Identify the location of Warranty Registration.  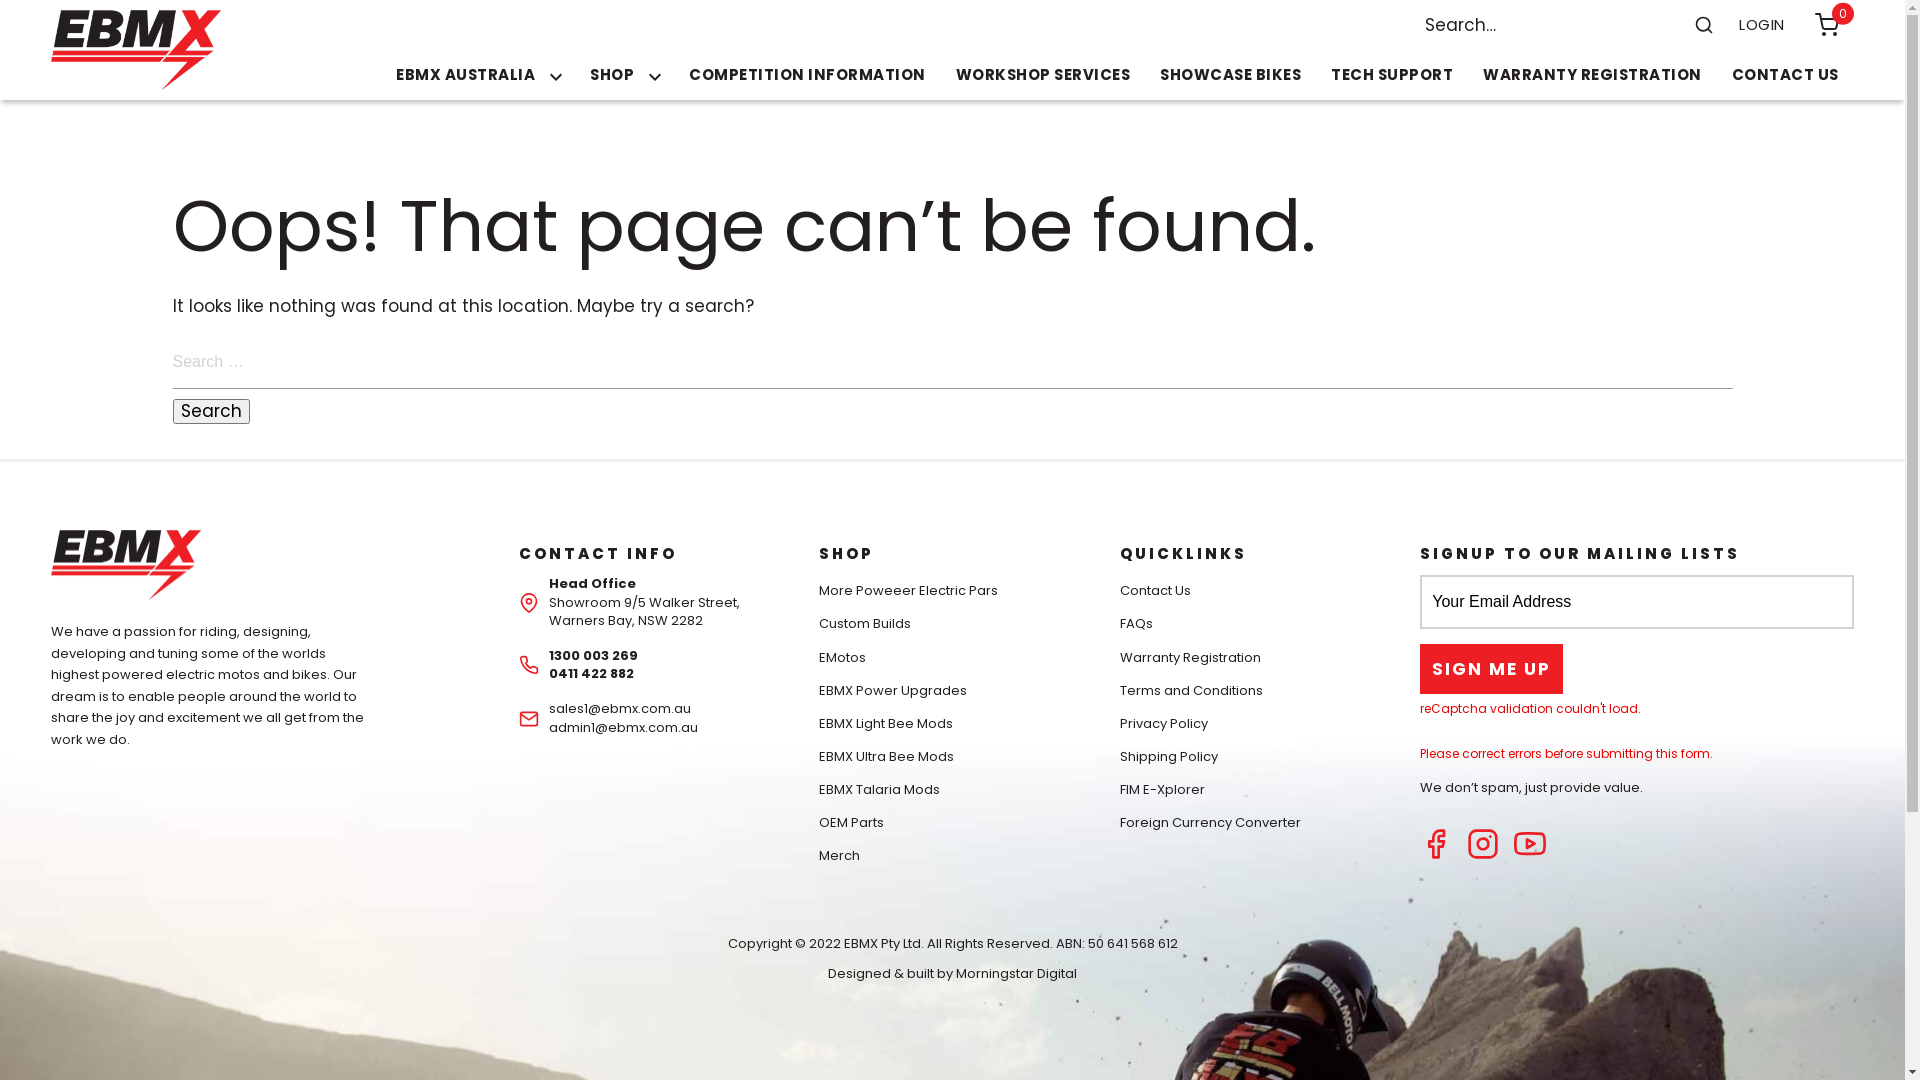
(1190, 658).